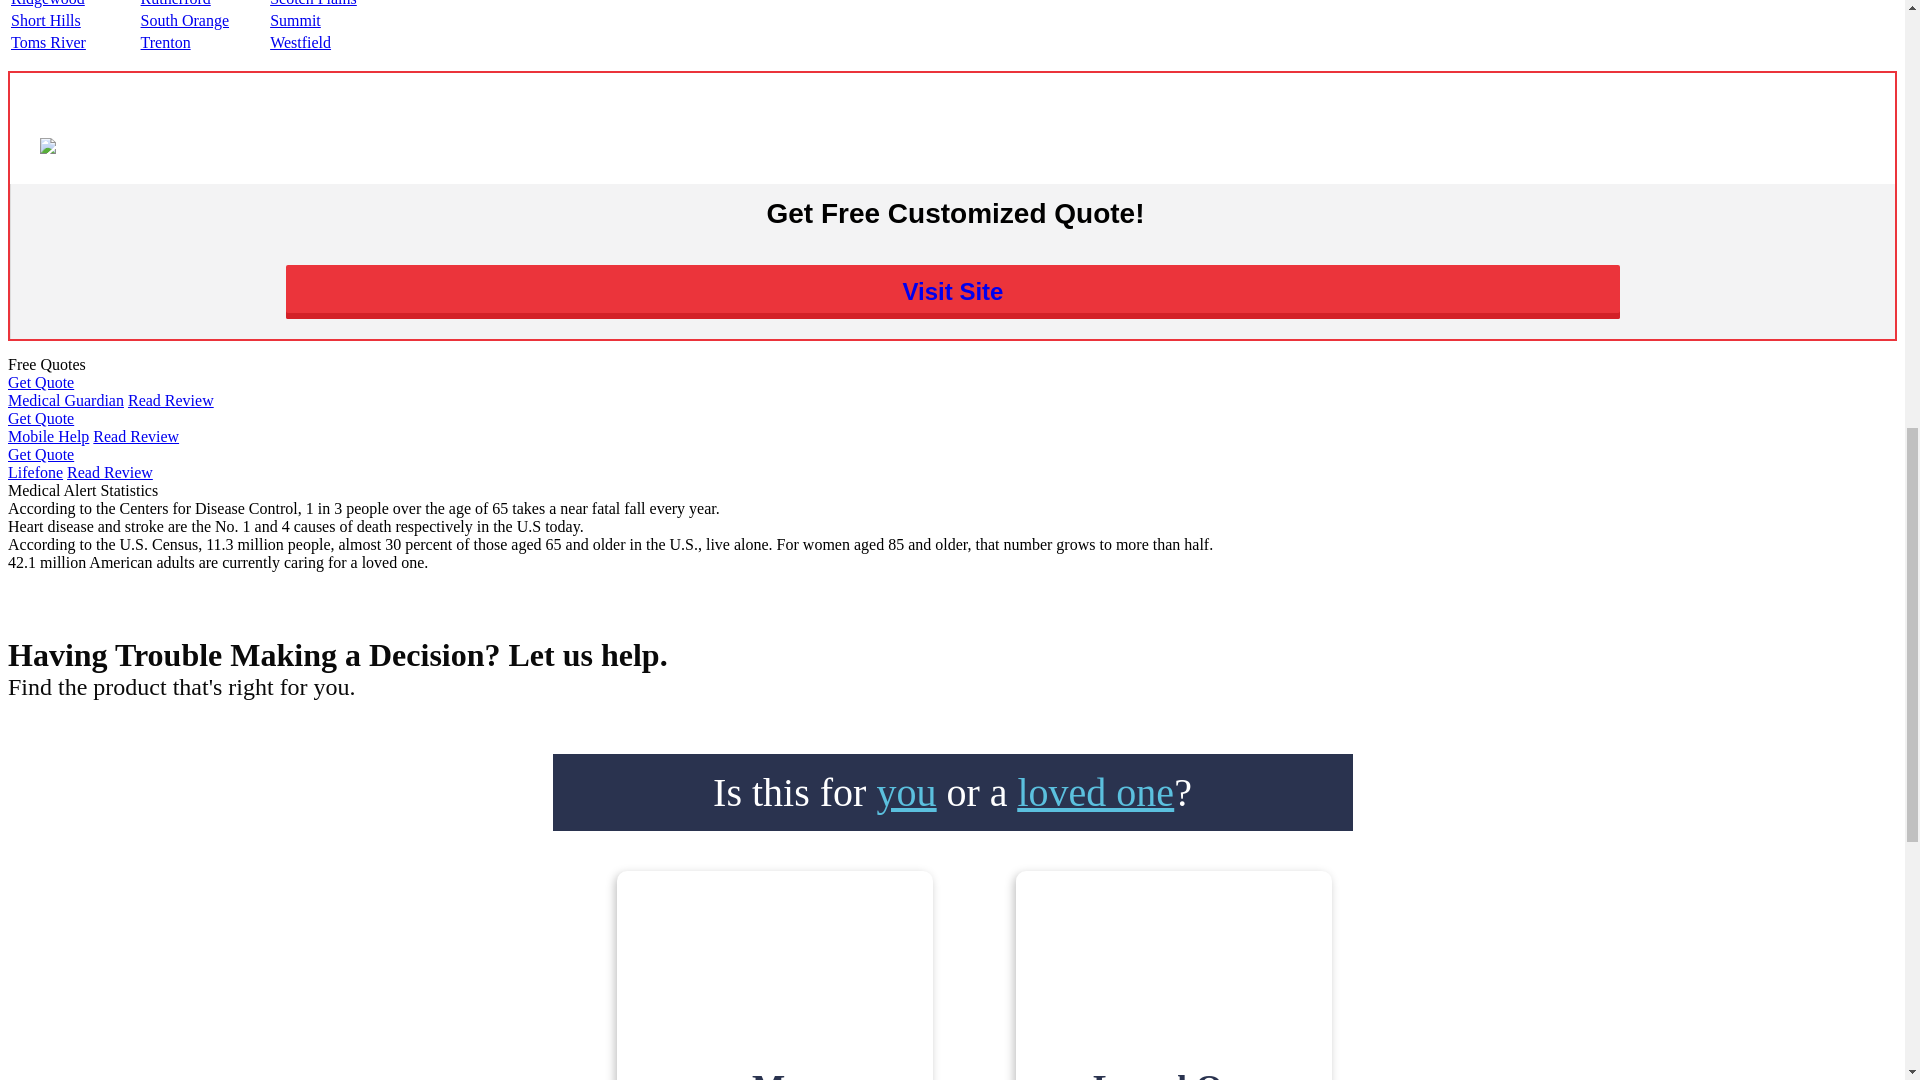 The image size is (1920, 1080). I want to click on Toms River, so click(48, 42).